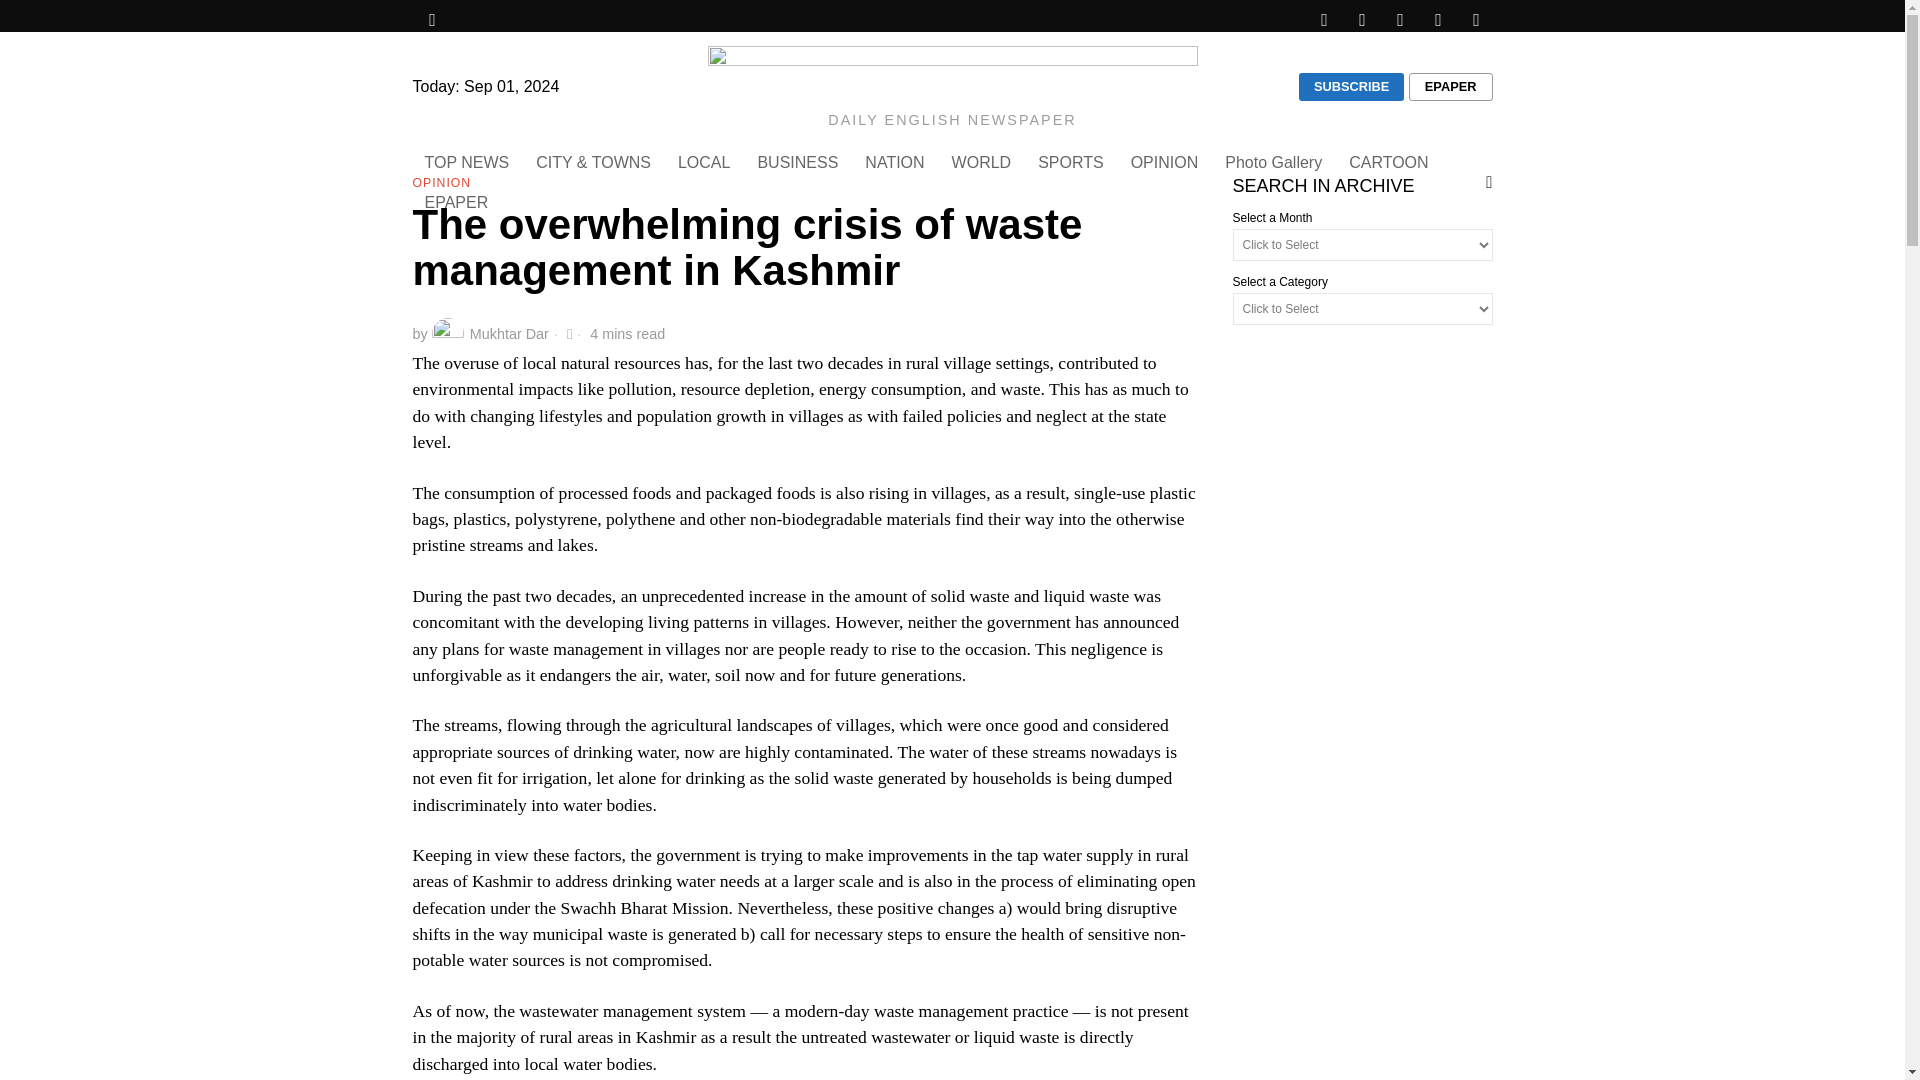  Describe the element at coordinates (984, 162) in the screenshot. I see `WORLD` at that location.